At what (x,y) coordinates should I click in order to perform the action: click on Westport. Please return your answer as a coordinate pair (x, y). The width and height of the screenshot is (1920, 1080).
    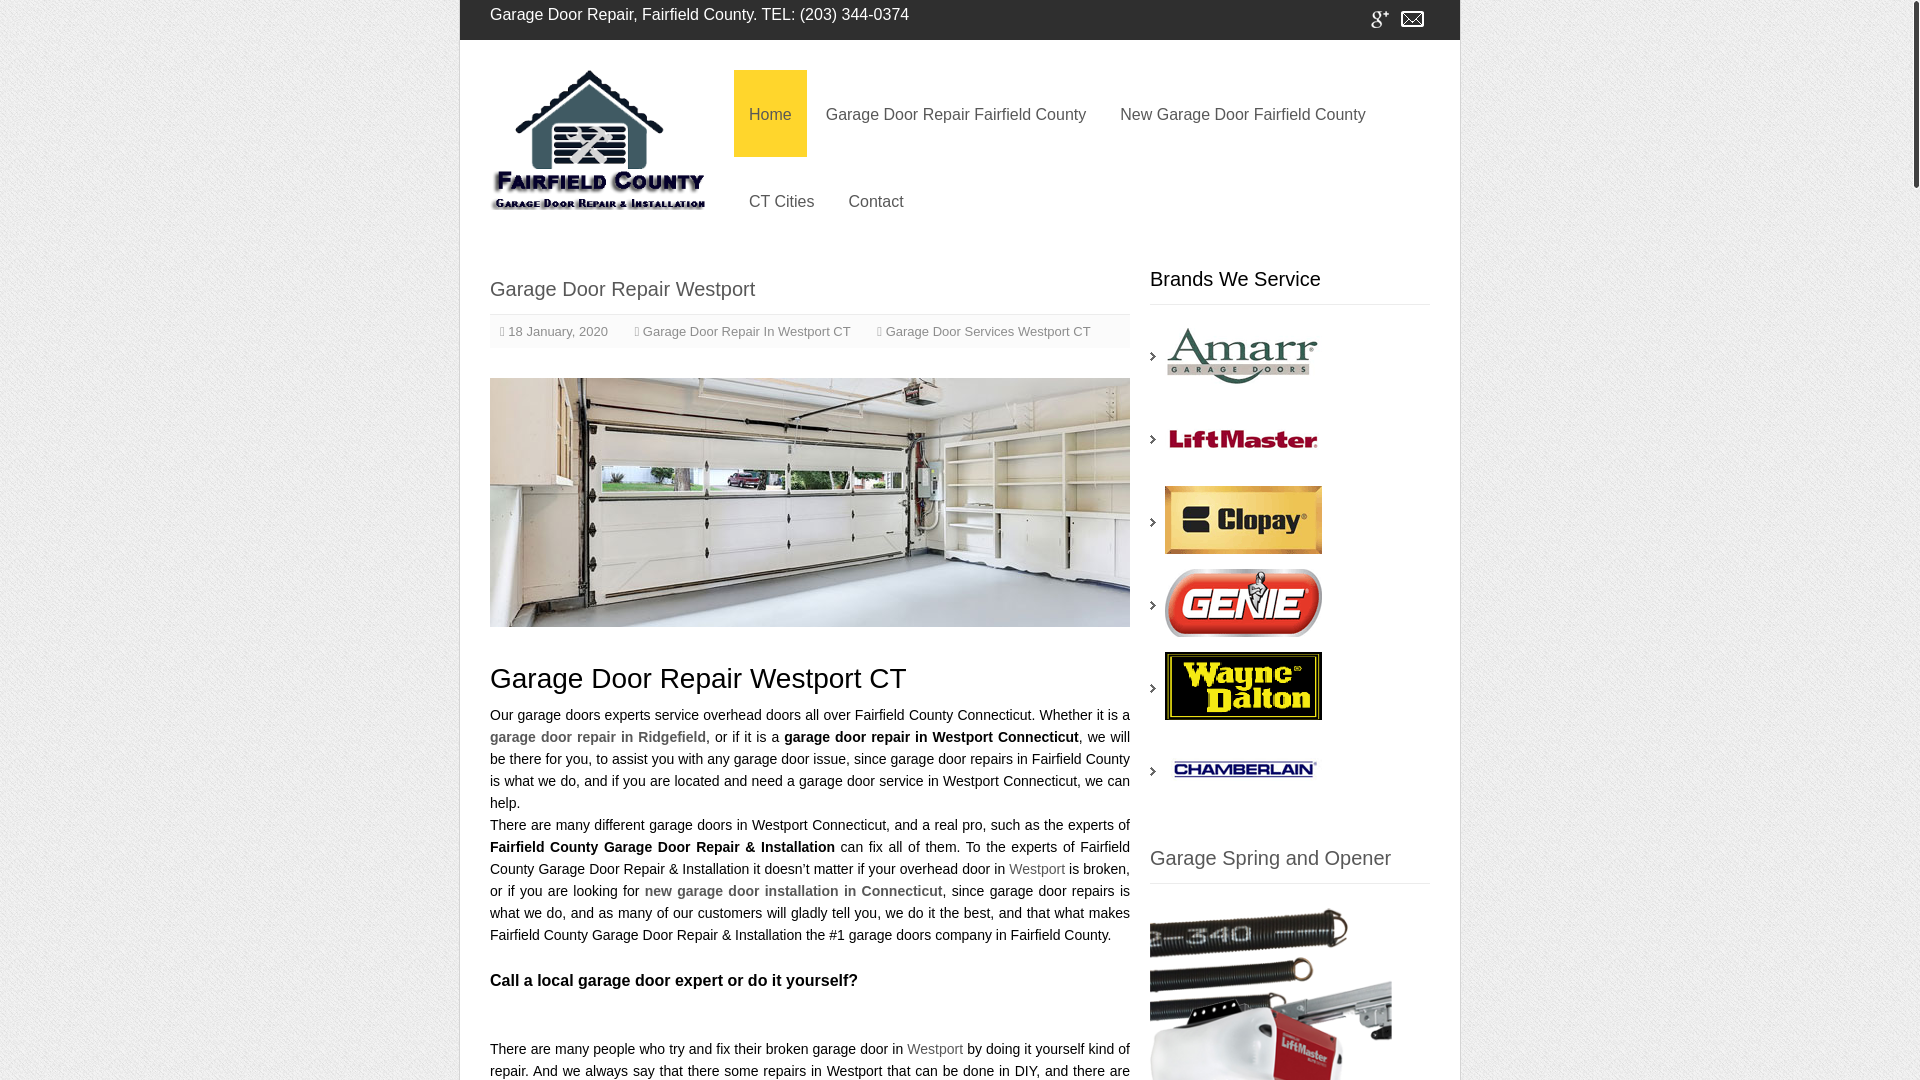
    Looking at the image, I should click on (934, 1049).